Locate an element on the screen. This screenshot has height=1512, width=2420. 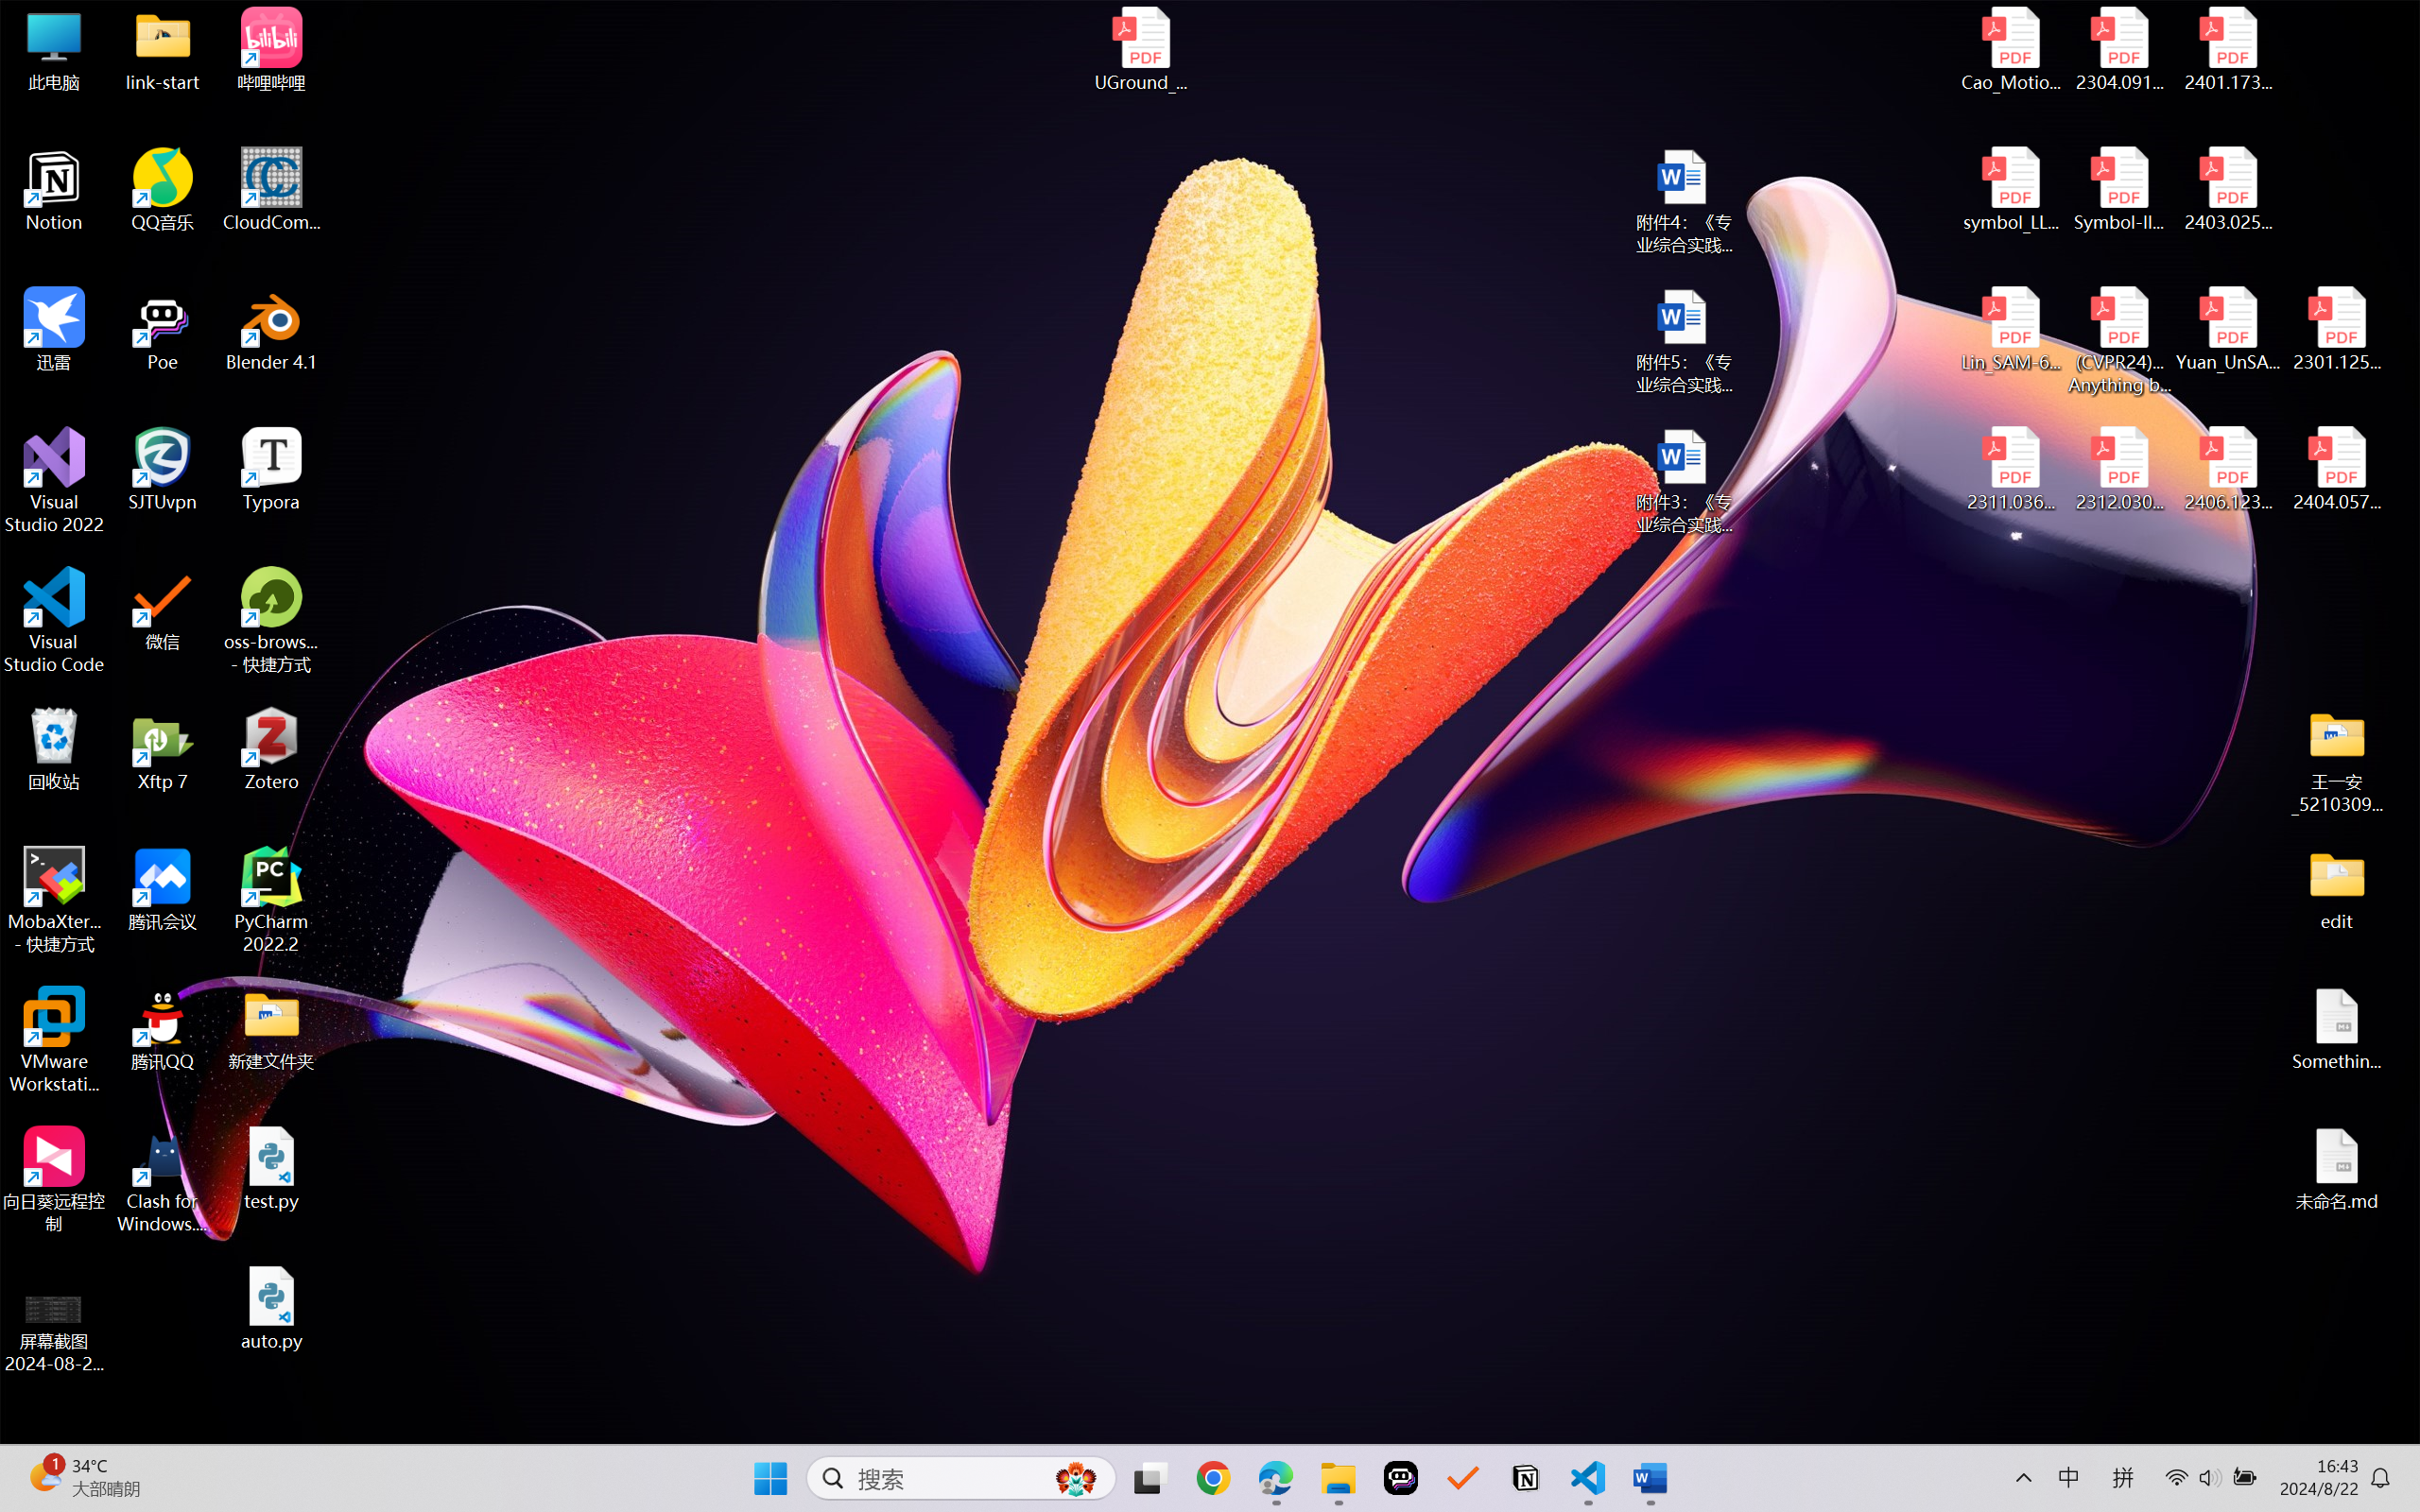
PyCharm 2022.2 is located at coordinates (272, 900).